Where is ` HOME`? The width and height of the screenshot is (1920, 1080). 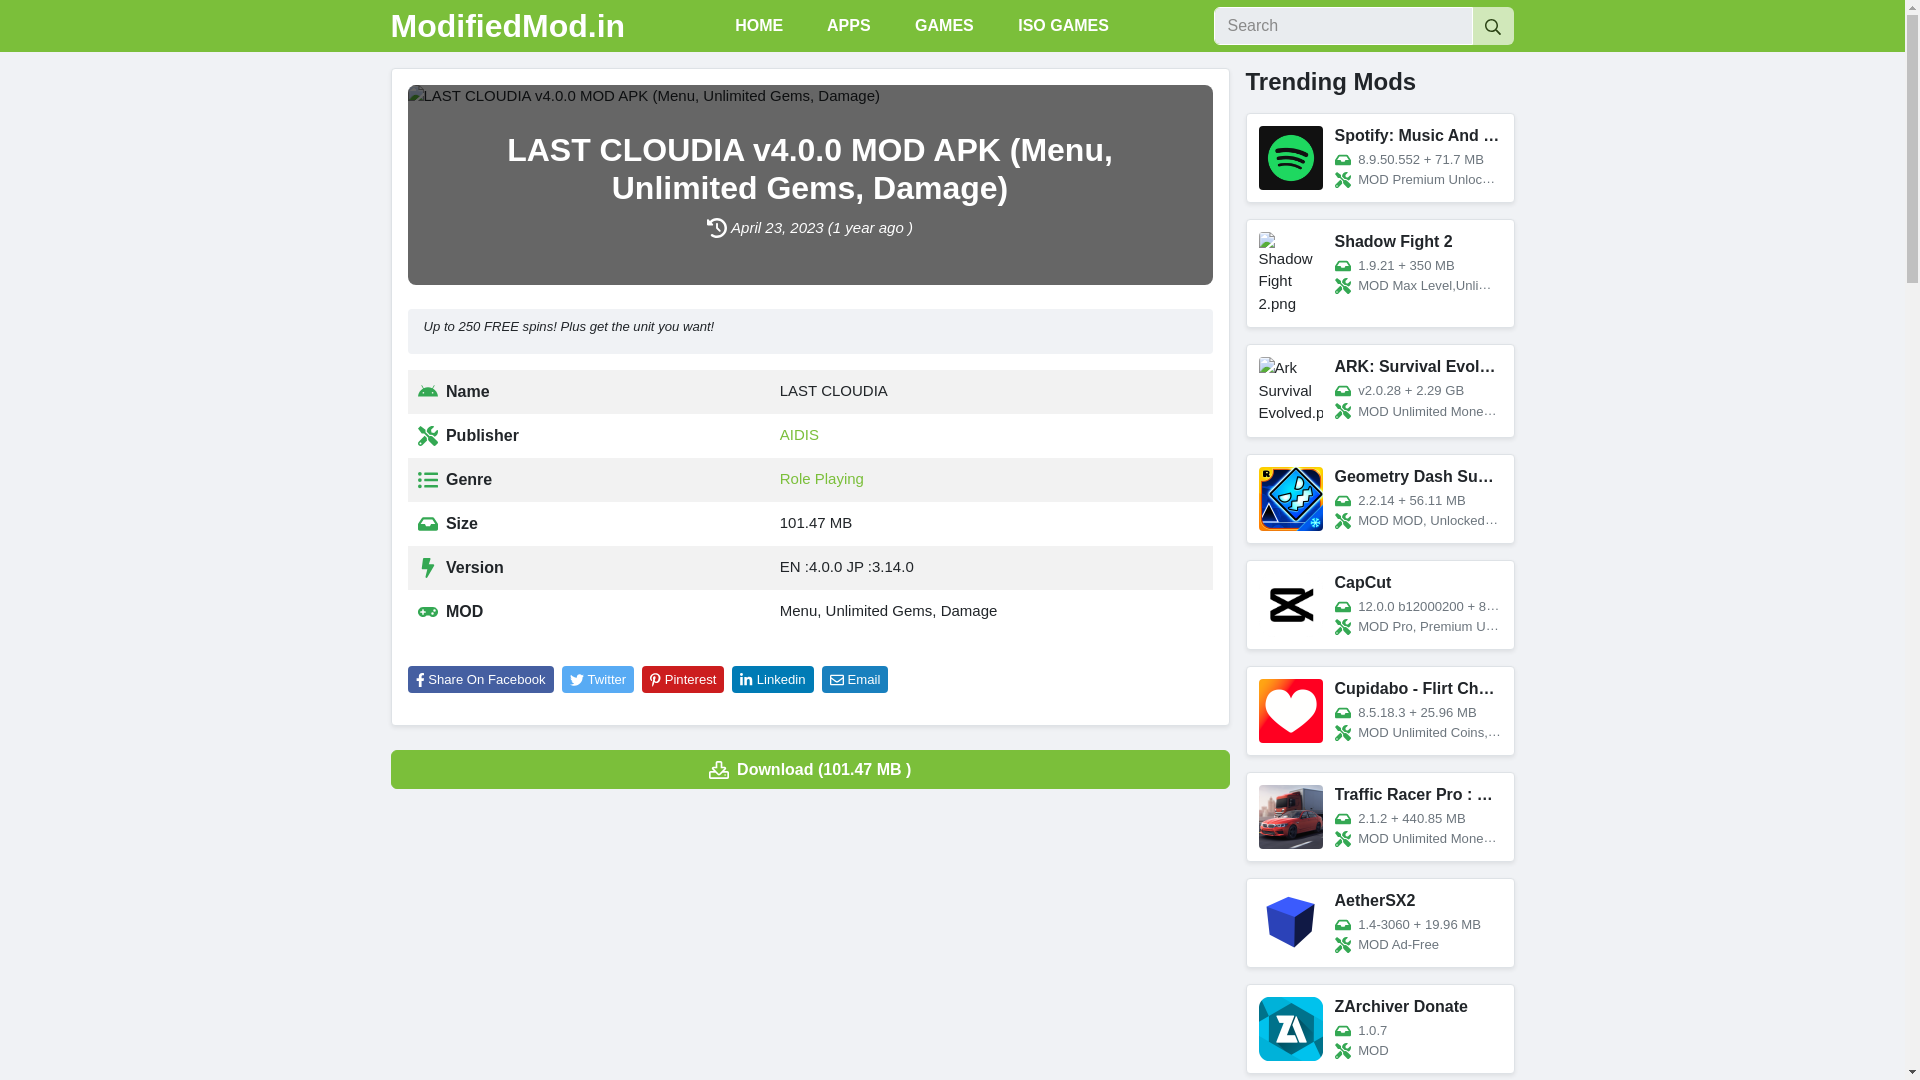  HOME is located at coordinates (756, 26).